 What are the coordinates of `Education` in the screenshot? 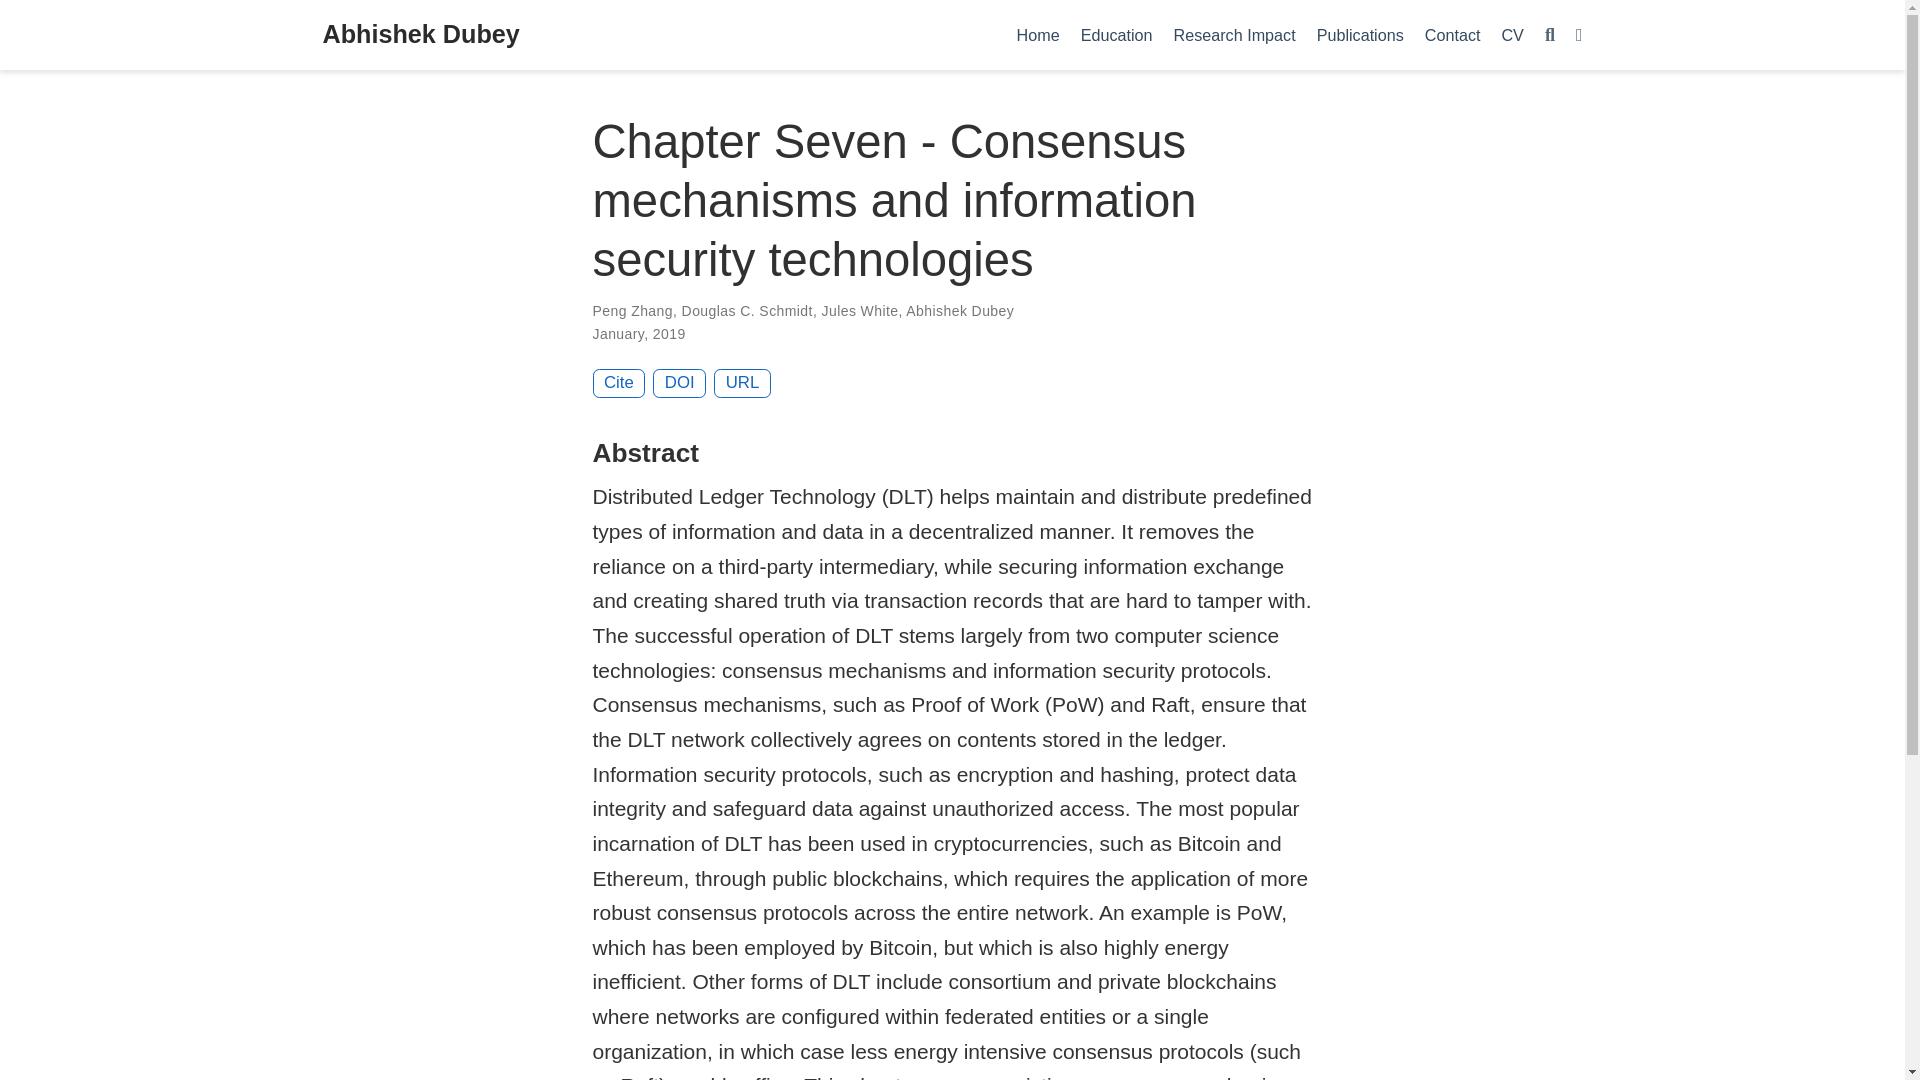 It's located at (1116, 34).